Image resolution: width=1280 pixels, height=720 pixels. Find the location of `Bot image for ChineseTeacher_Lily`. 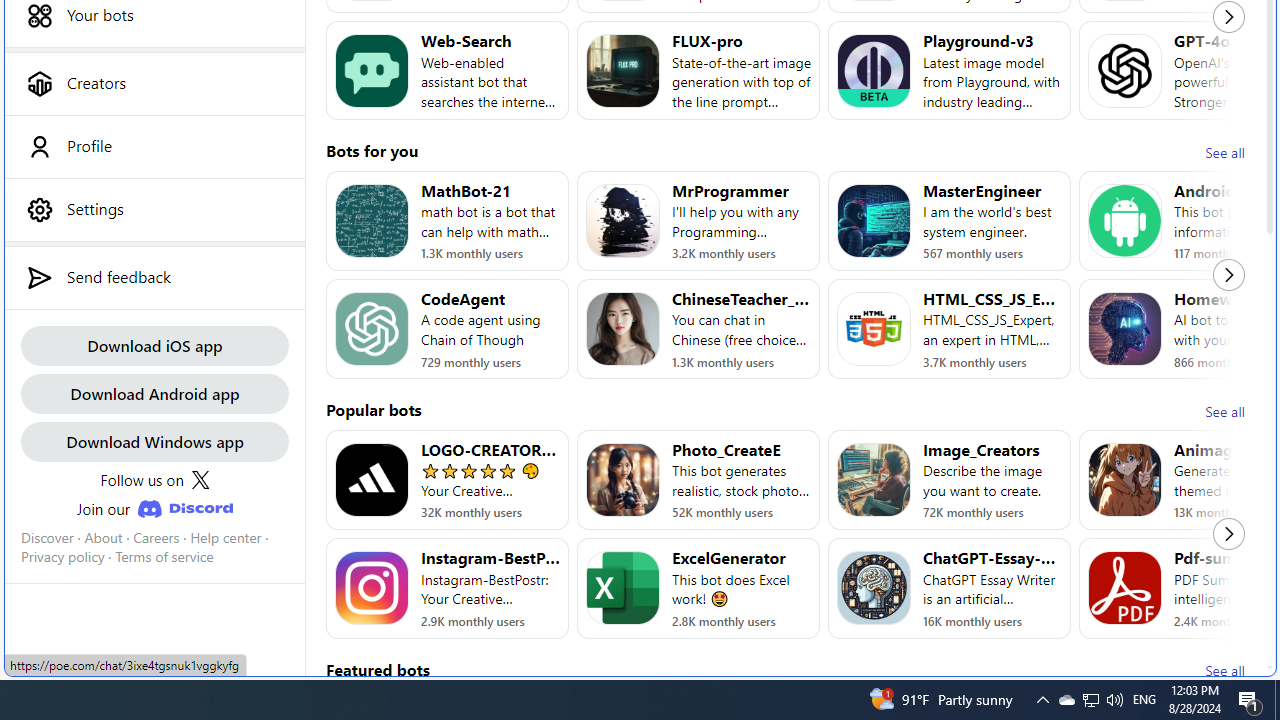

Bot image for ChineseTeacher_Lily is located at coordinates (623, 329).